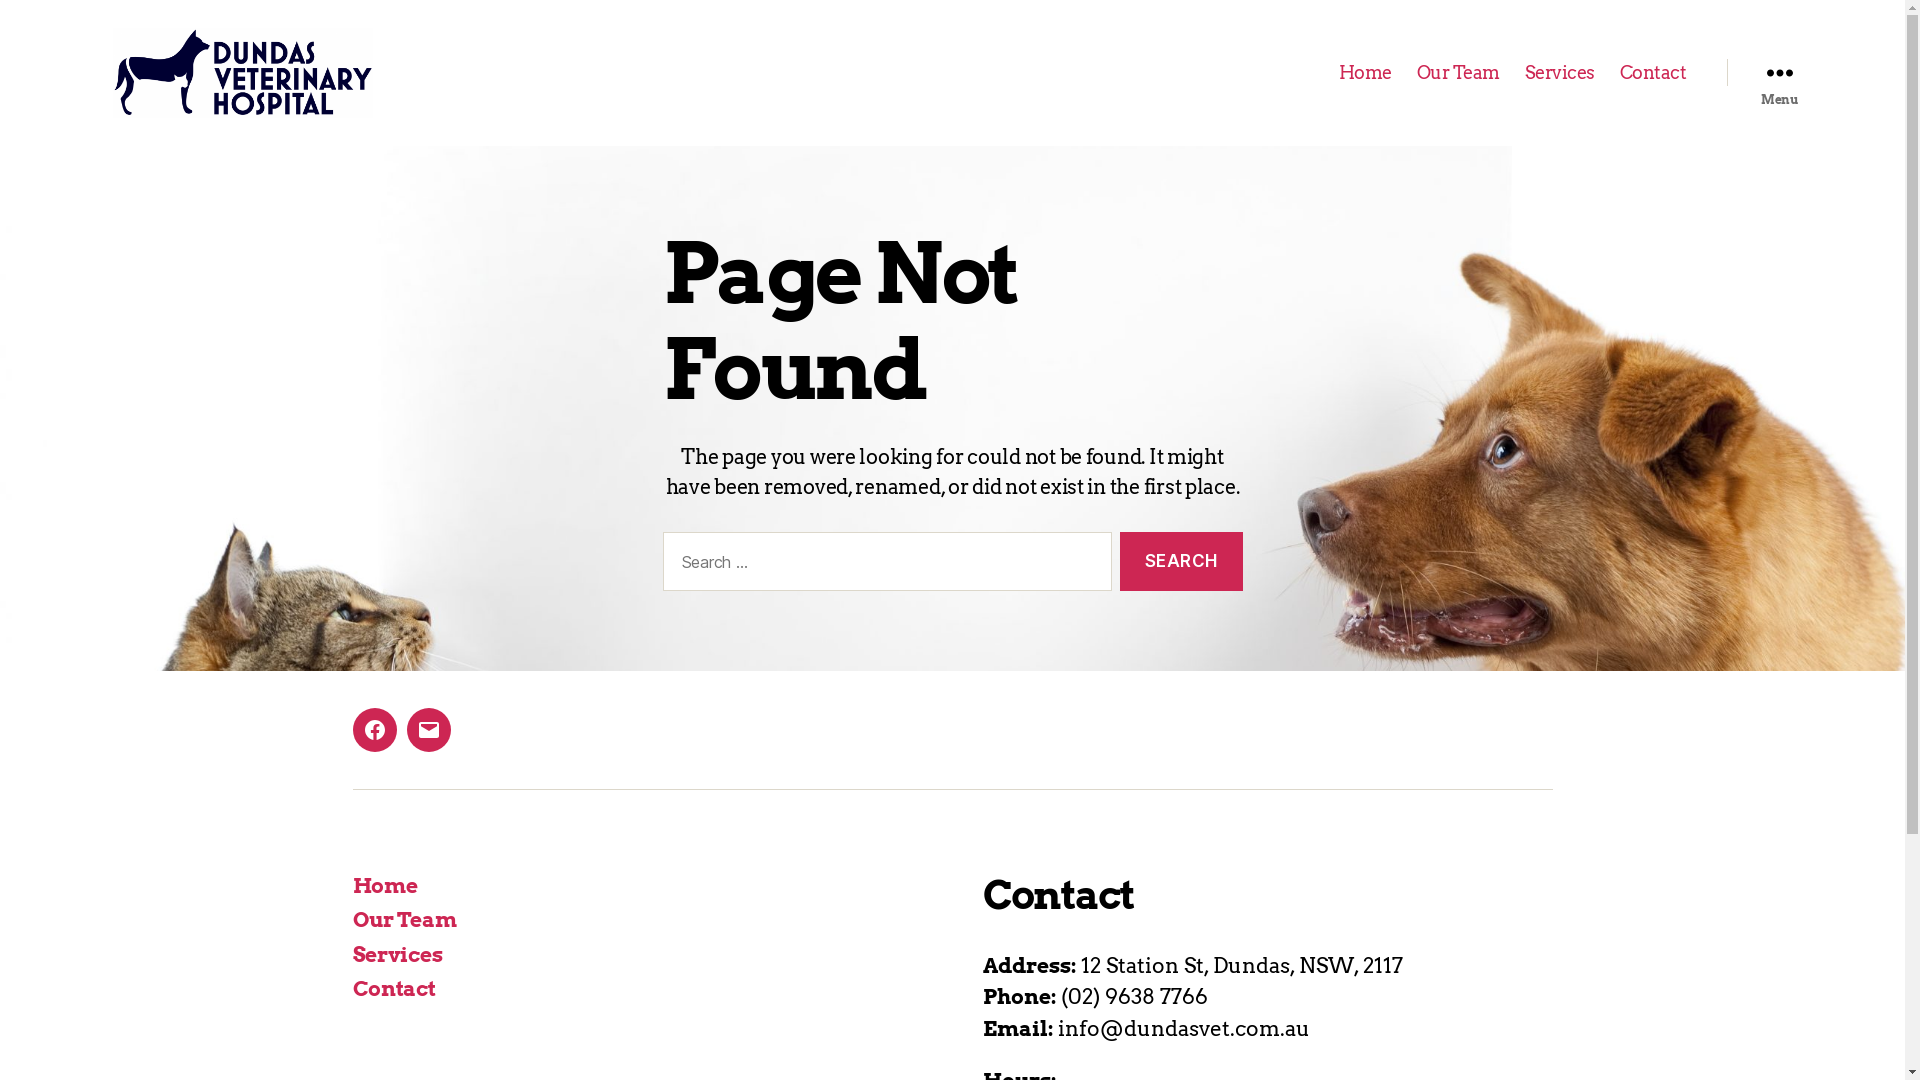 The image size is (1920, 1080). What do you see at coordinates (1181, 562) in the screenshot?
I see `Search` at bounding box center [1181, 562].